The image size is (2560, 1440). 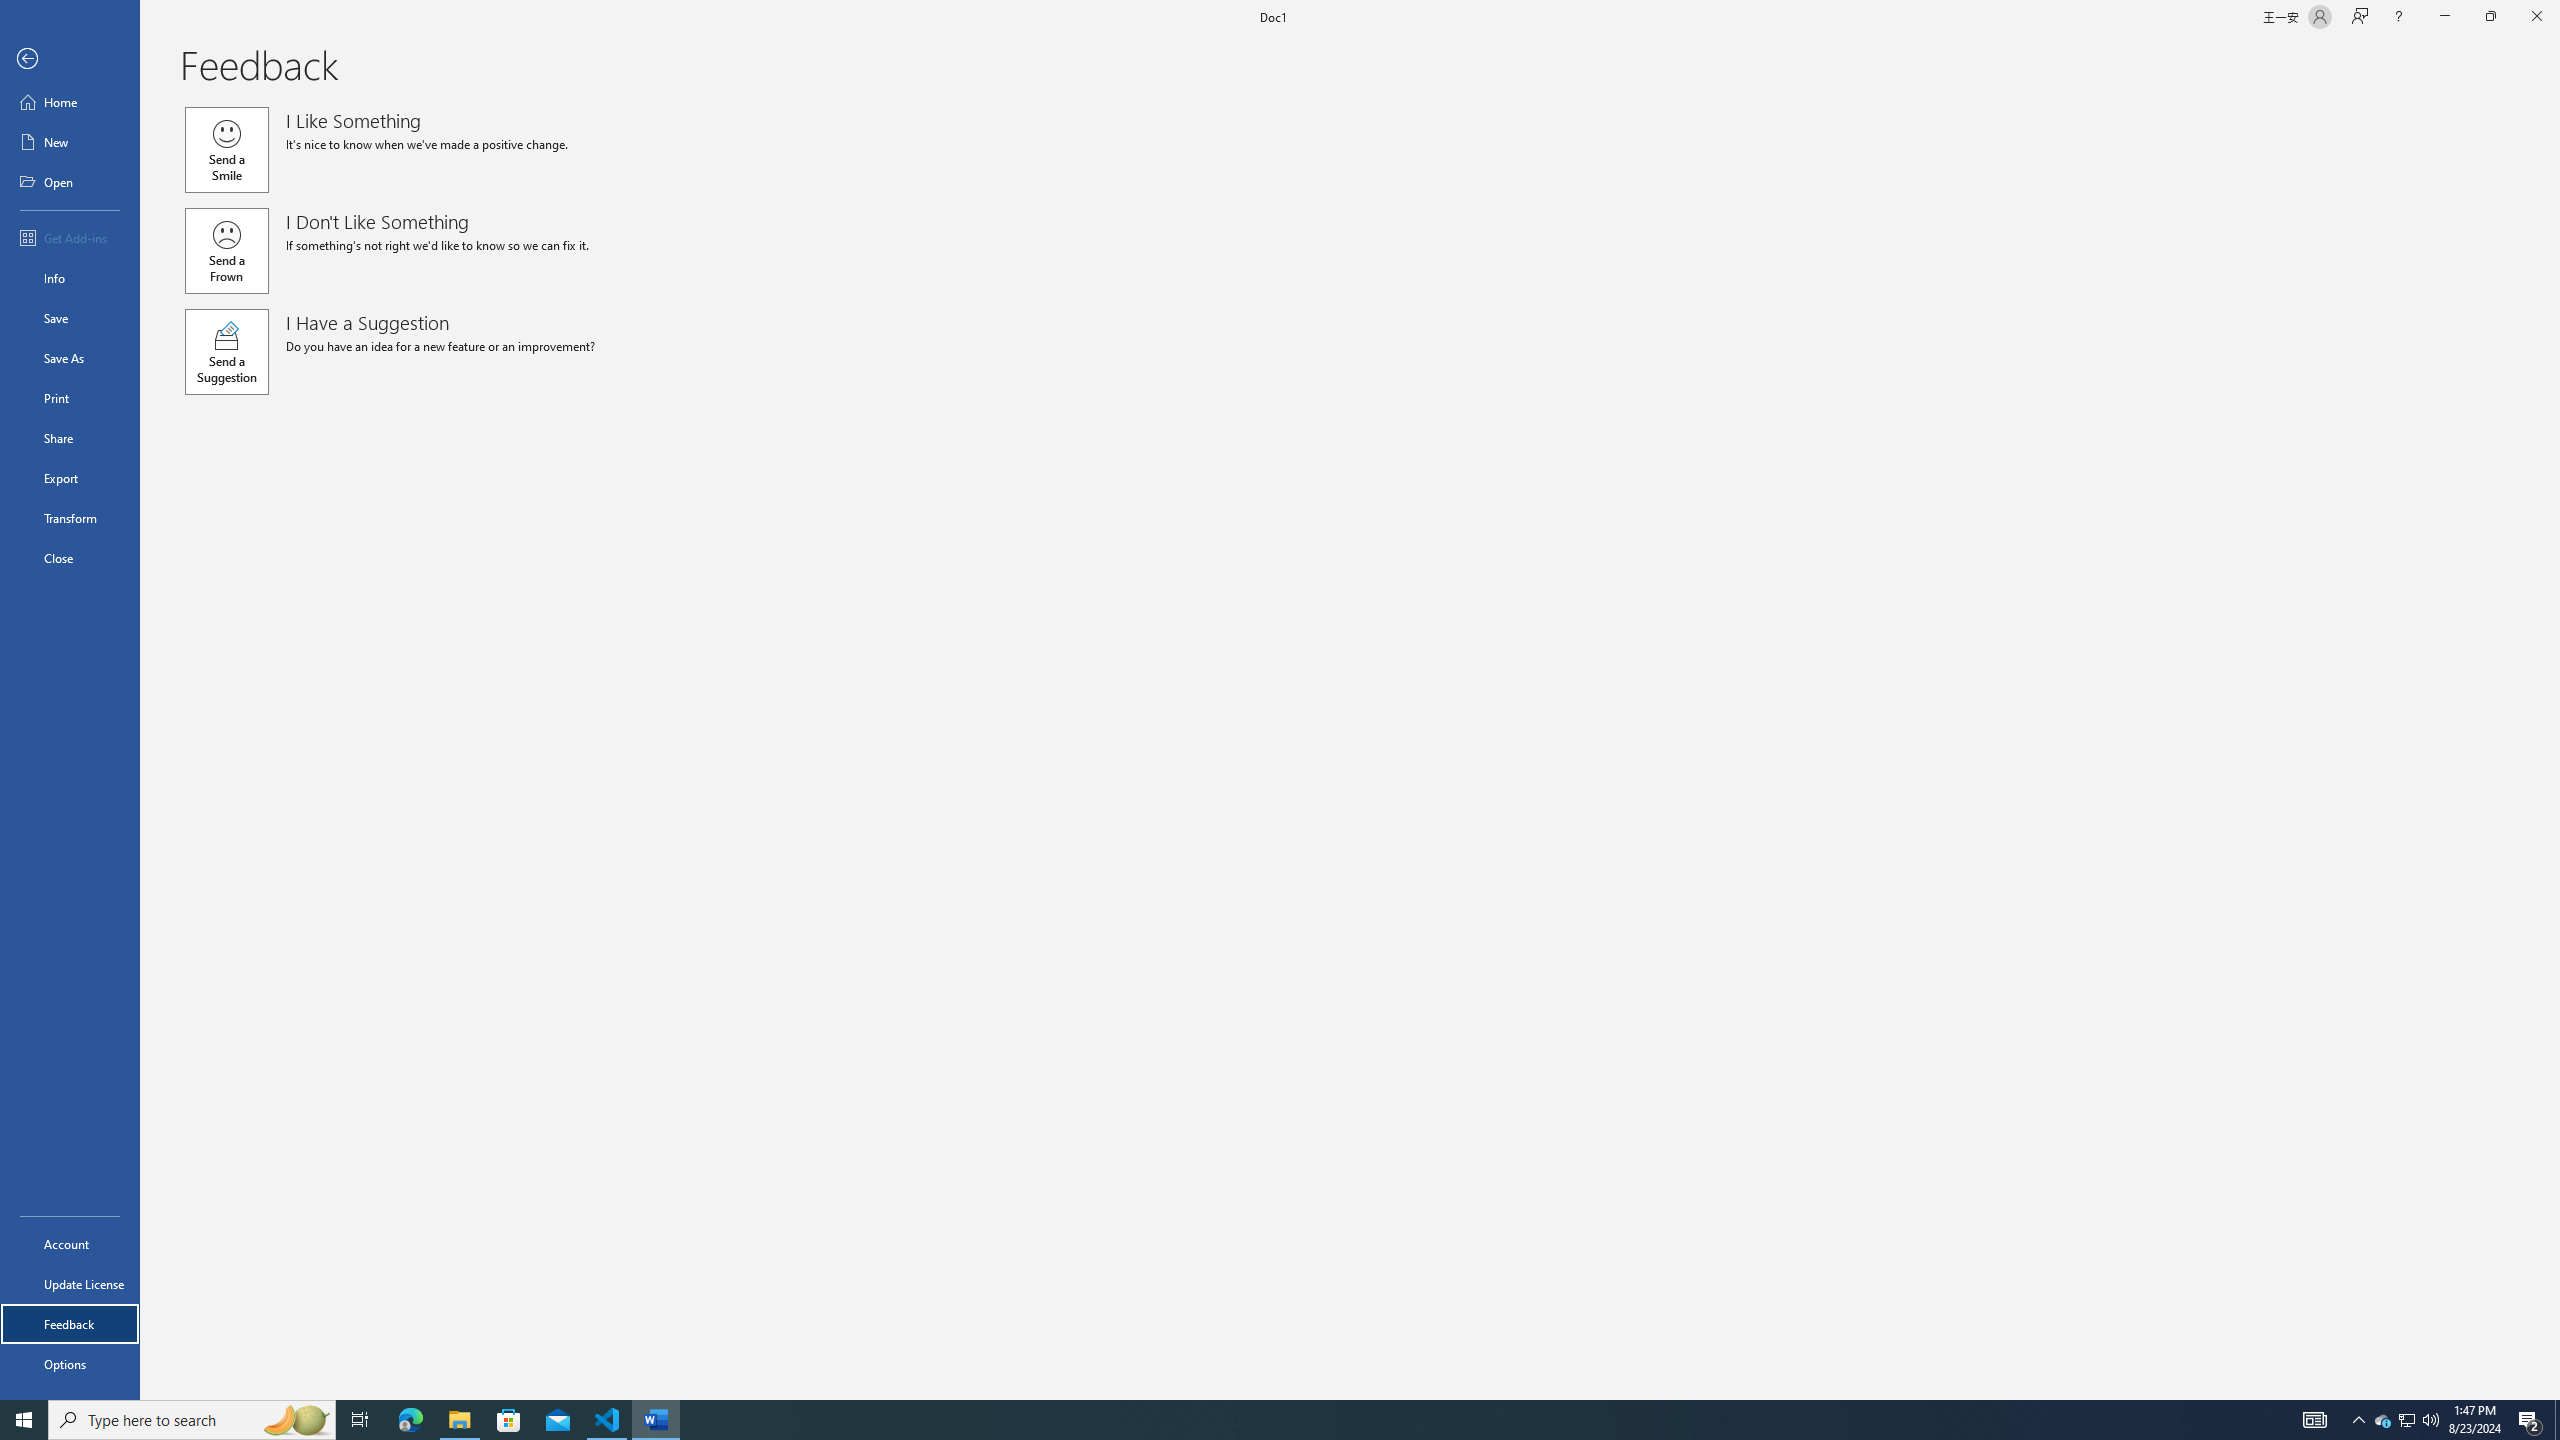 I want to click on Send a Suggestion, so click(x=226, y=352).